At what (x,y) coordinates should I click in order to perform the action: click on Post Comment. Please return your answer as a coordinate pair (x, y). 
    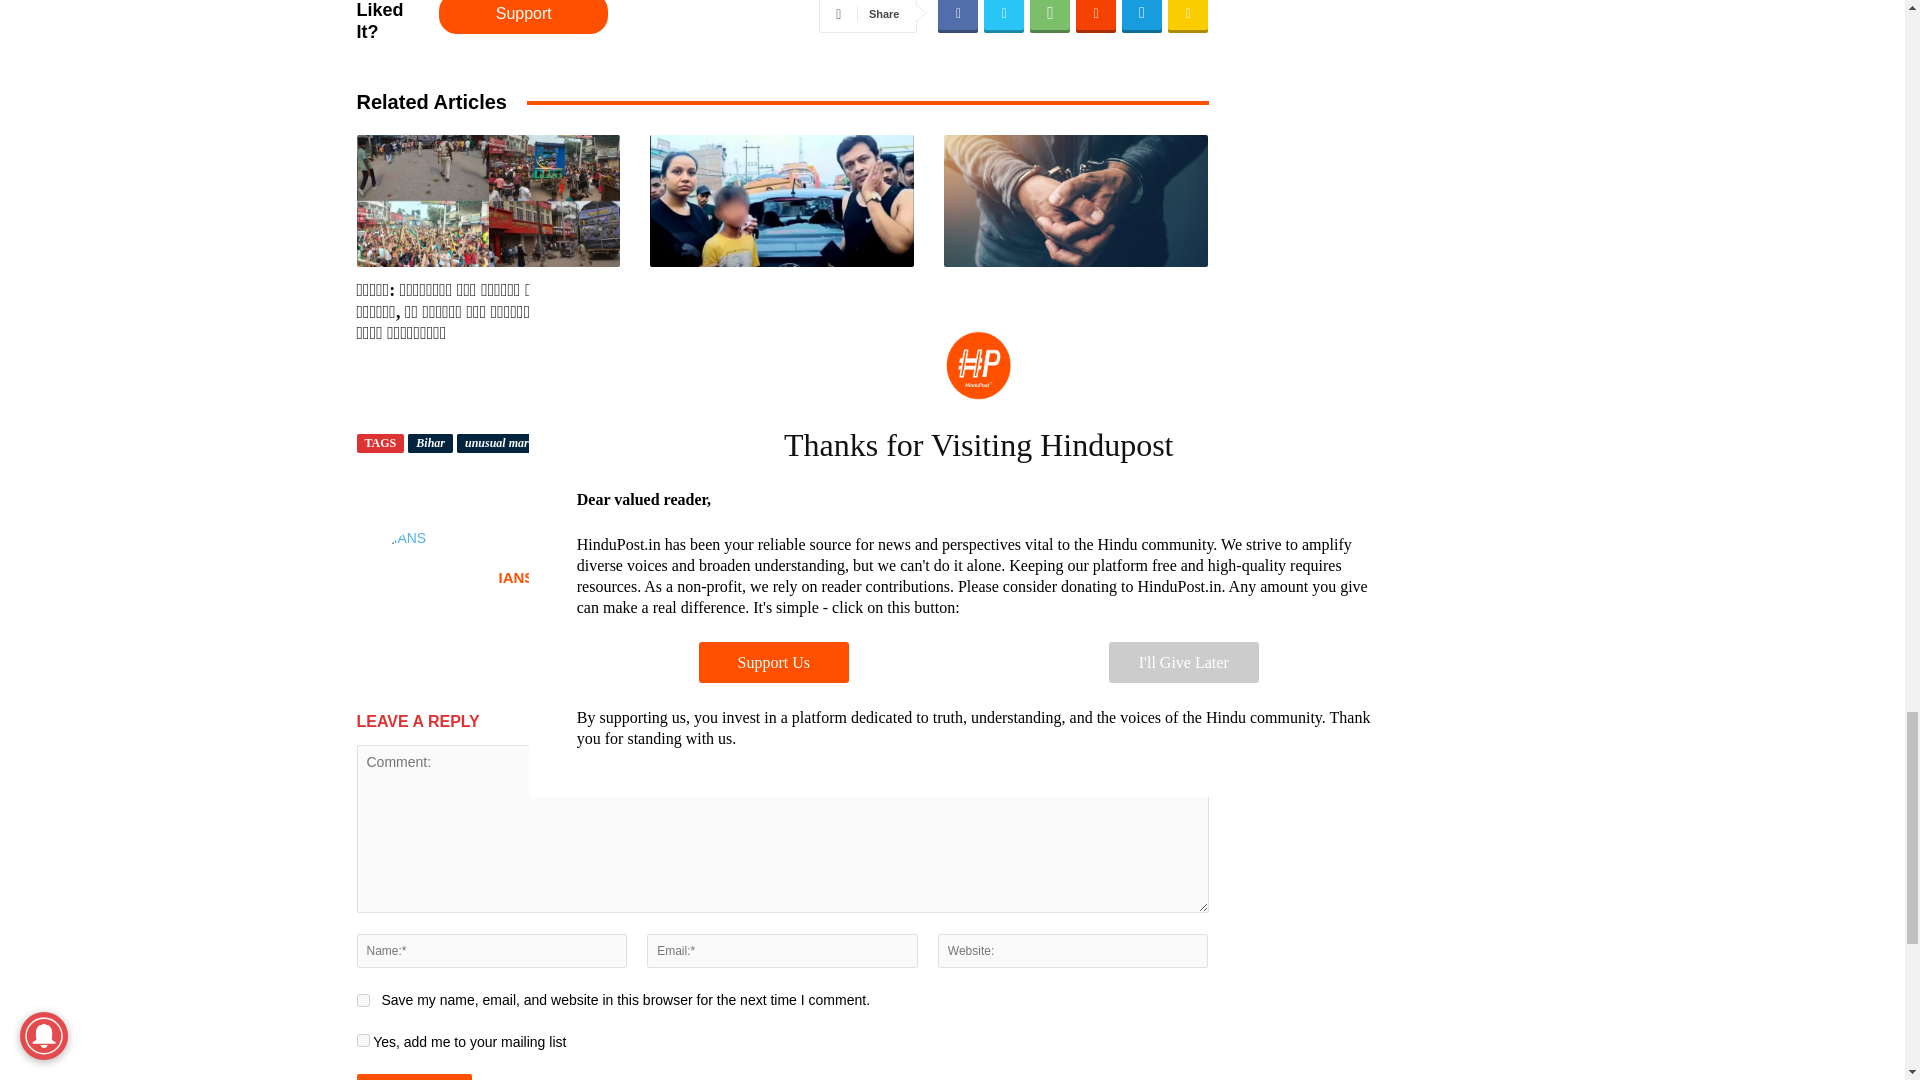
    Looking at the image, I should click on (414, 1076).